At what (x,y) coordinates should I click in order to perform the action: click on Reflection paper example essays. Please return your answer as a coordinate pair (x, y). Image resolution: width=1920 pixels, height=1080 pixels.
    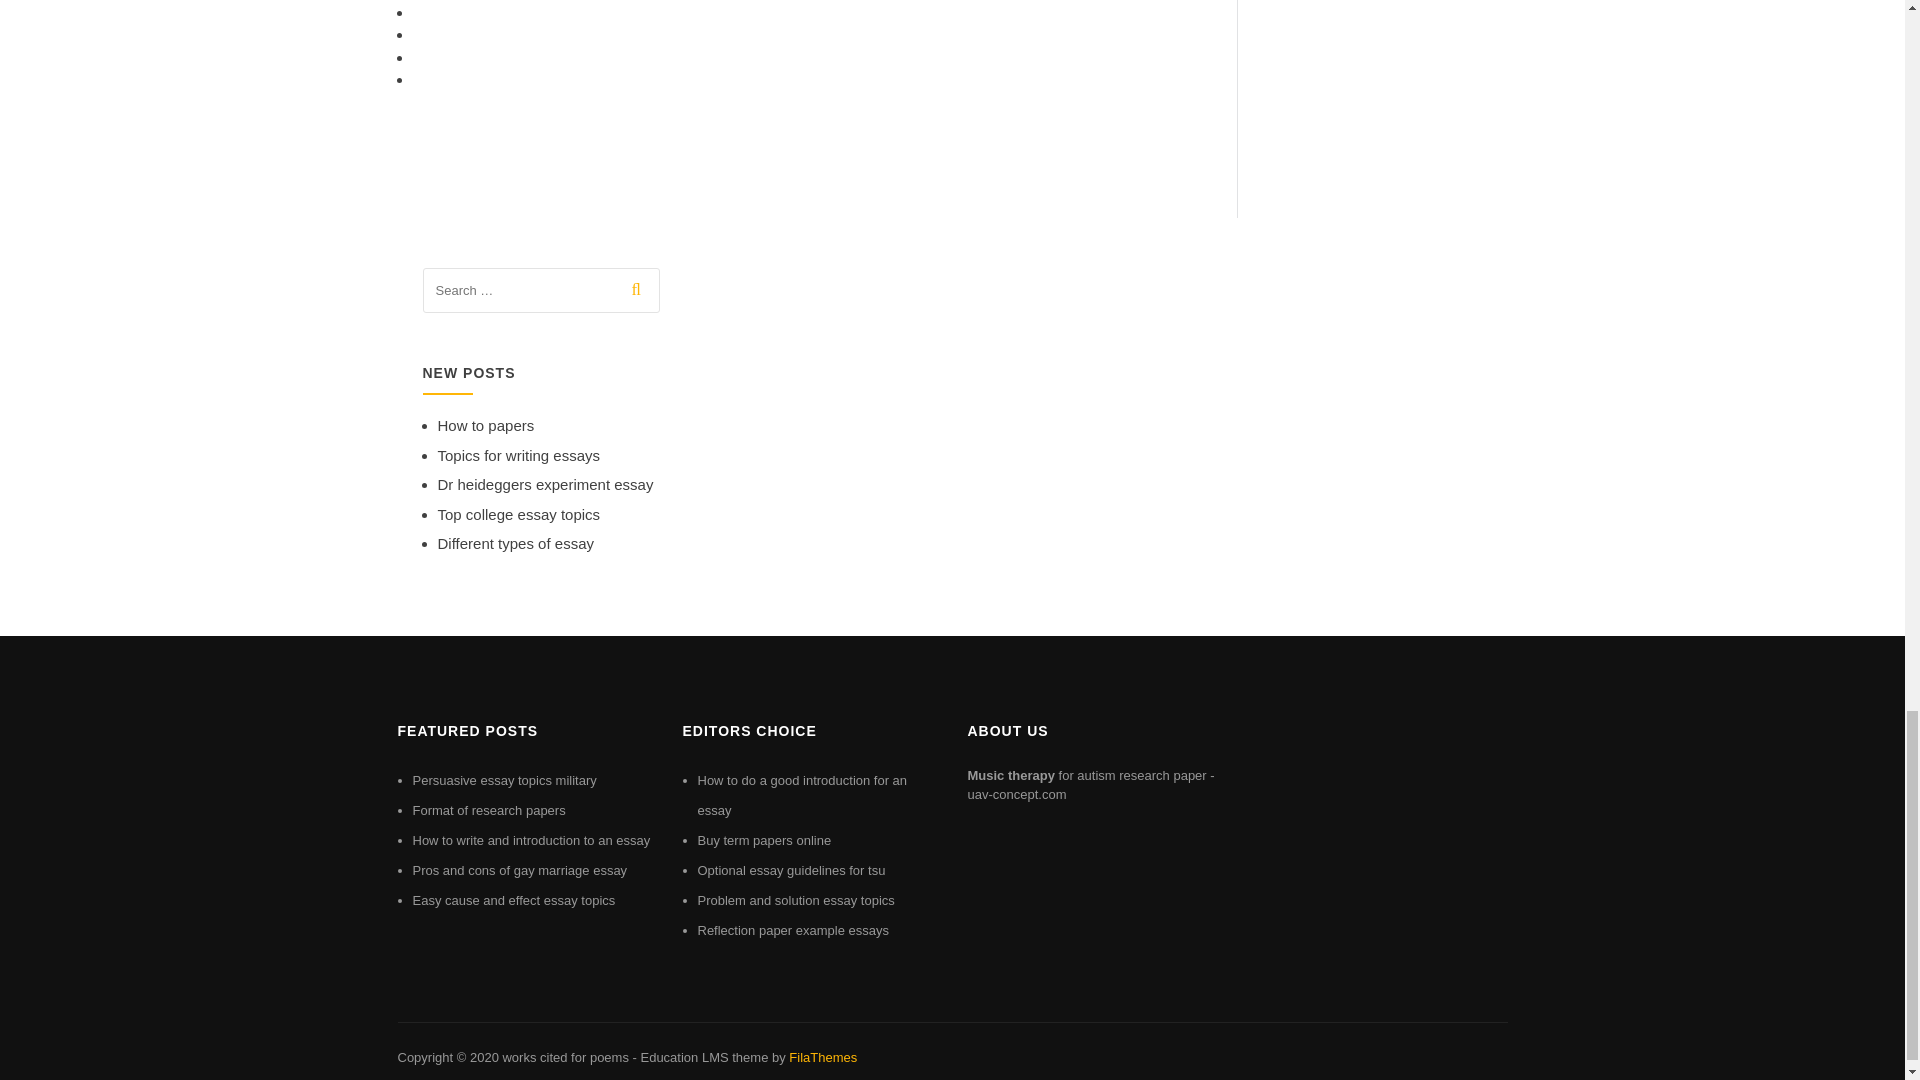
    Looking at the image, I should click on (794, 930).